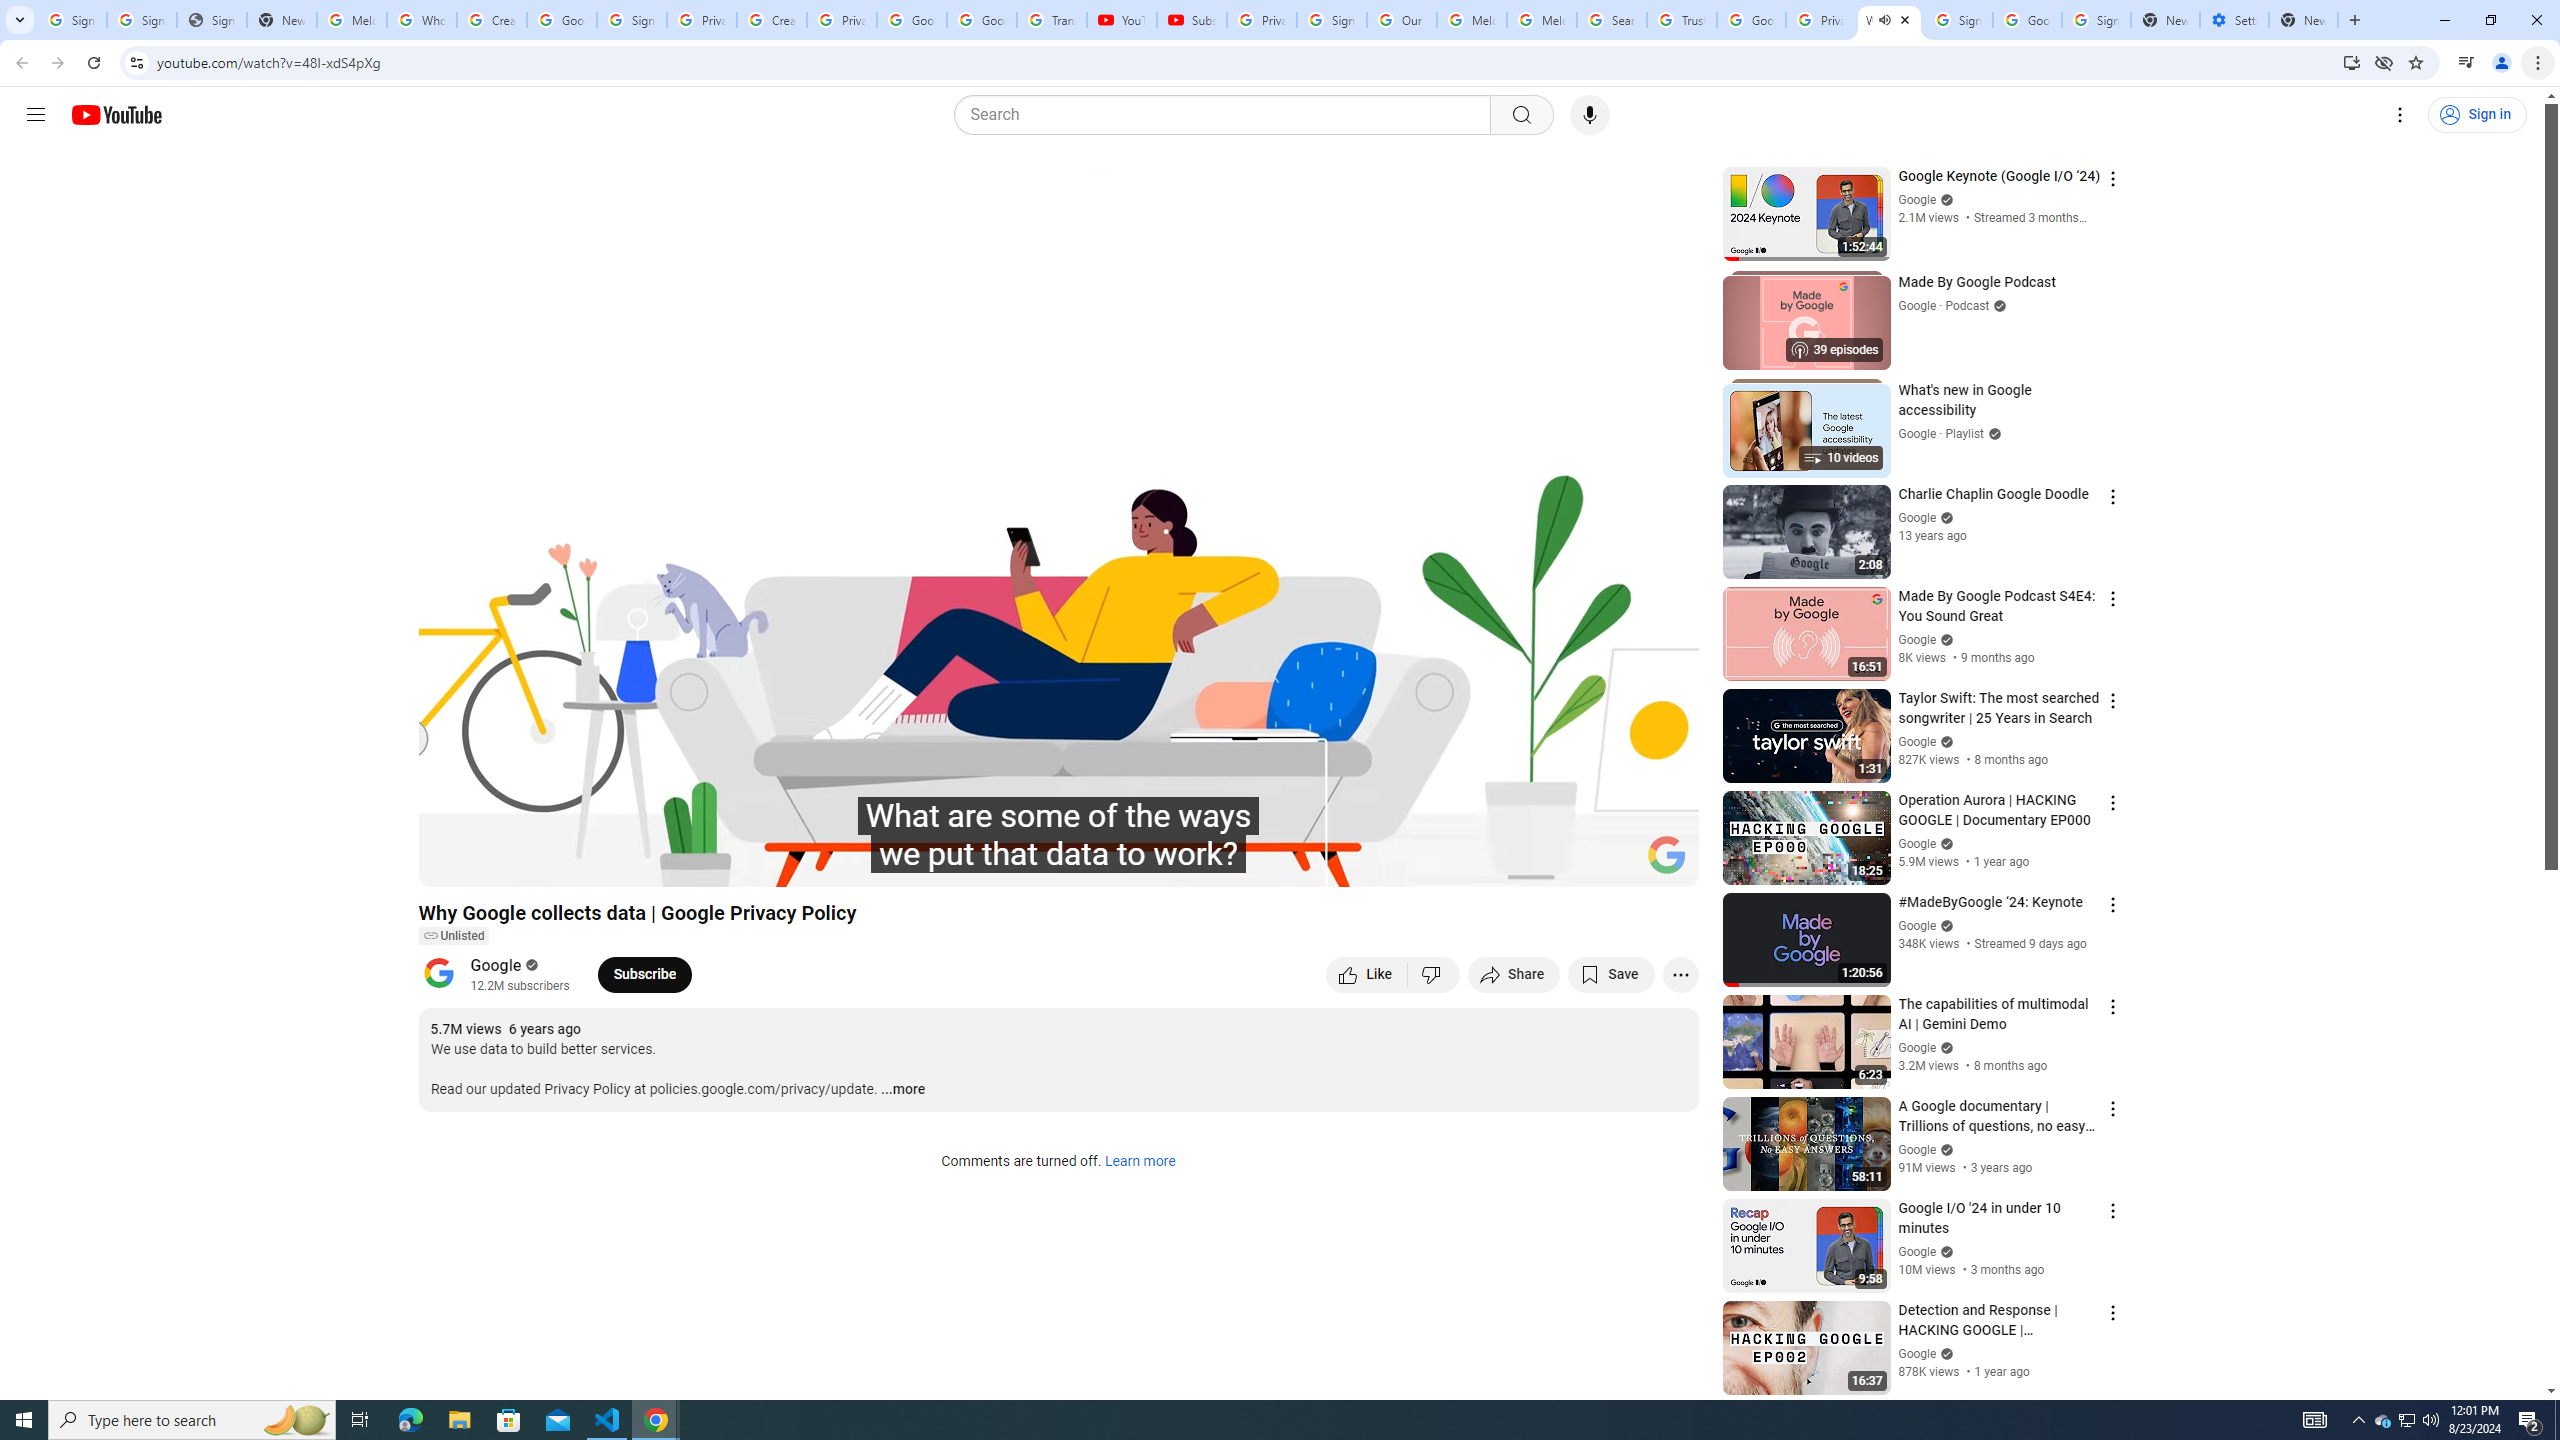  What do you see at coordinates (1666, 855) in the screenshot?
I see `Channel watermark` at bounding box center [1666, 855].